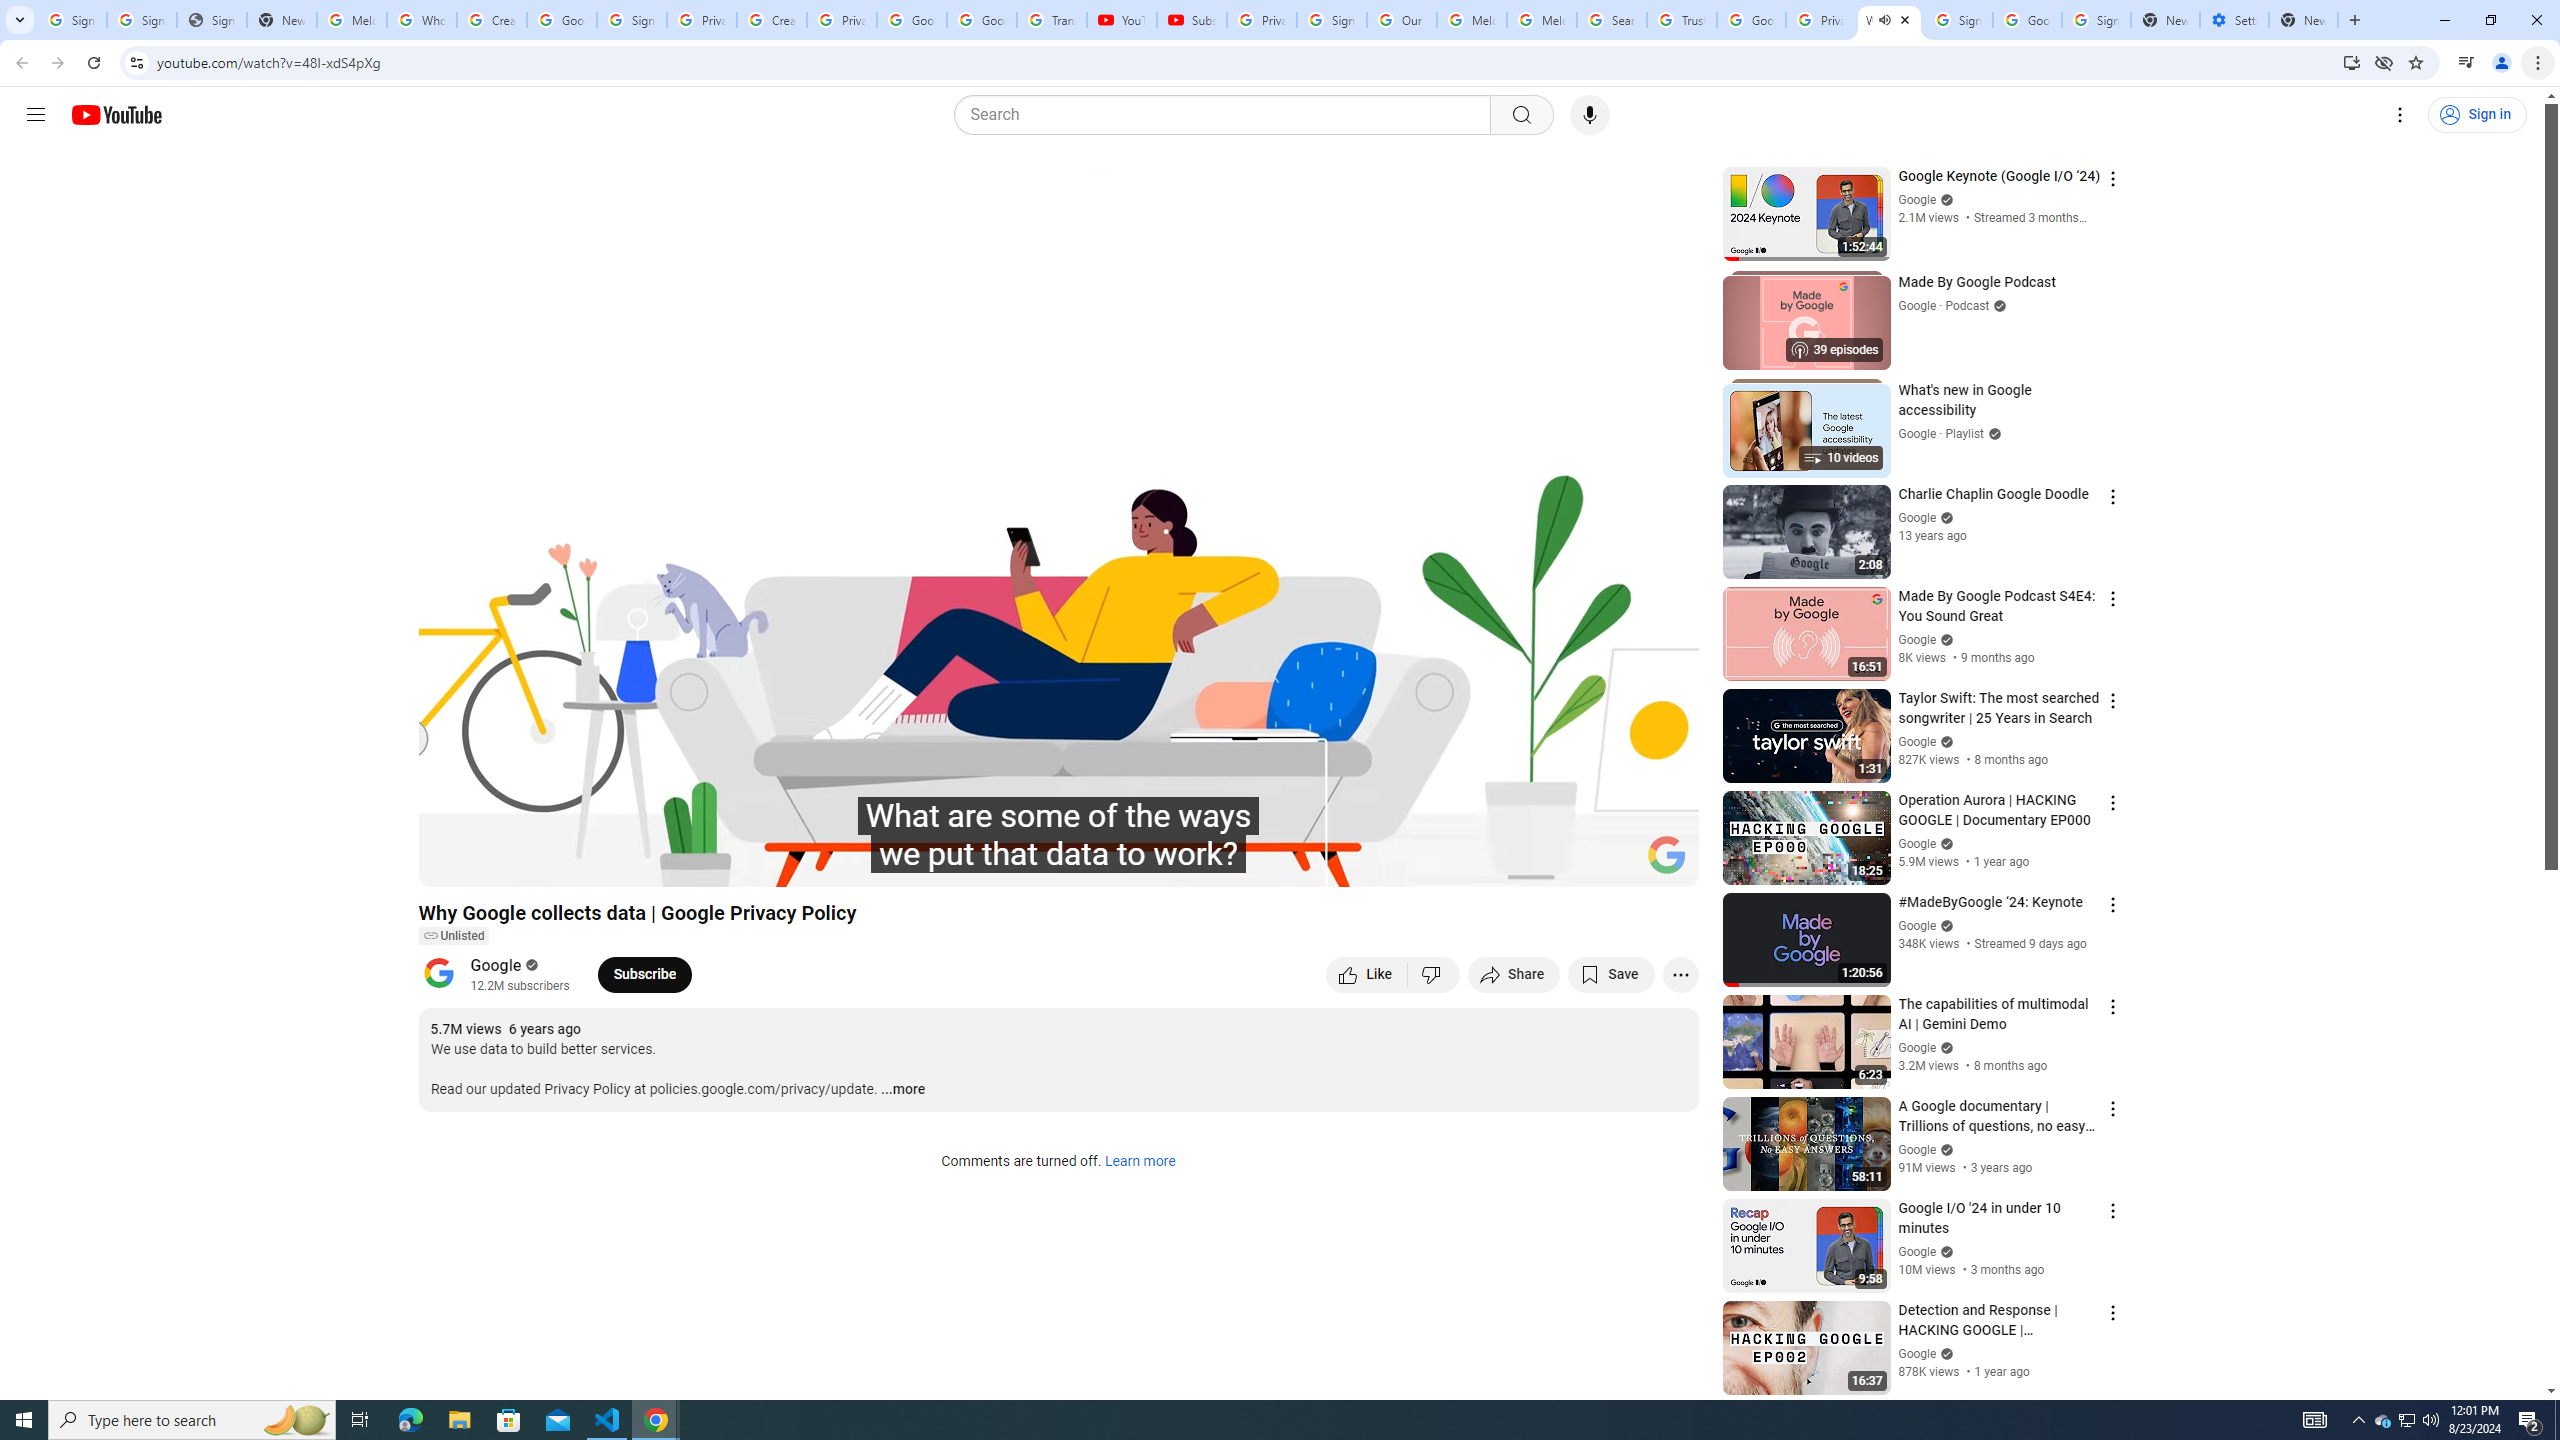  What do you see at coordinates (1666, 855) in the screenshot?
I see `Channel watermark` at bounding box center [1666, 855].